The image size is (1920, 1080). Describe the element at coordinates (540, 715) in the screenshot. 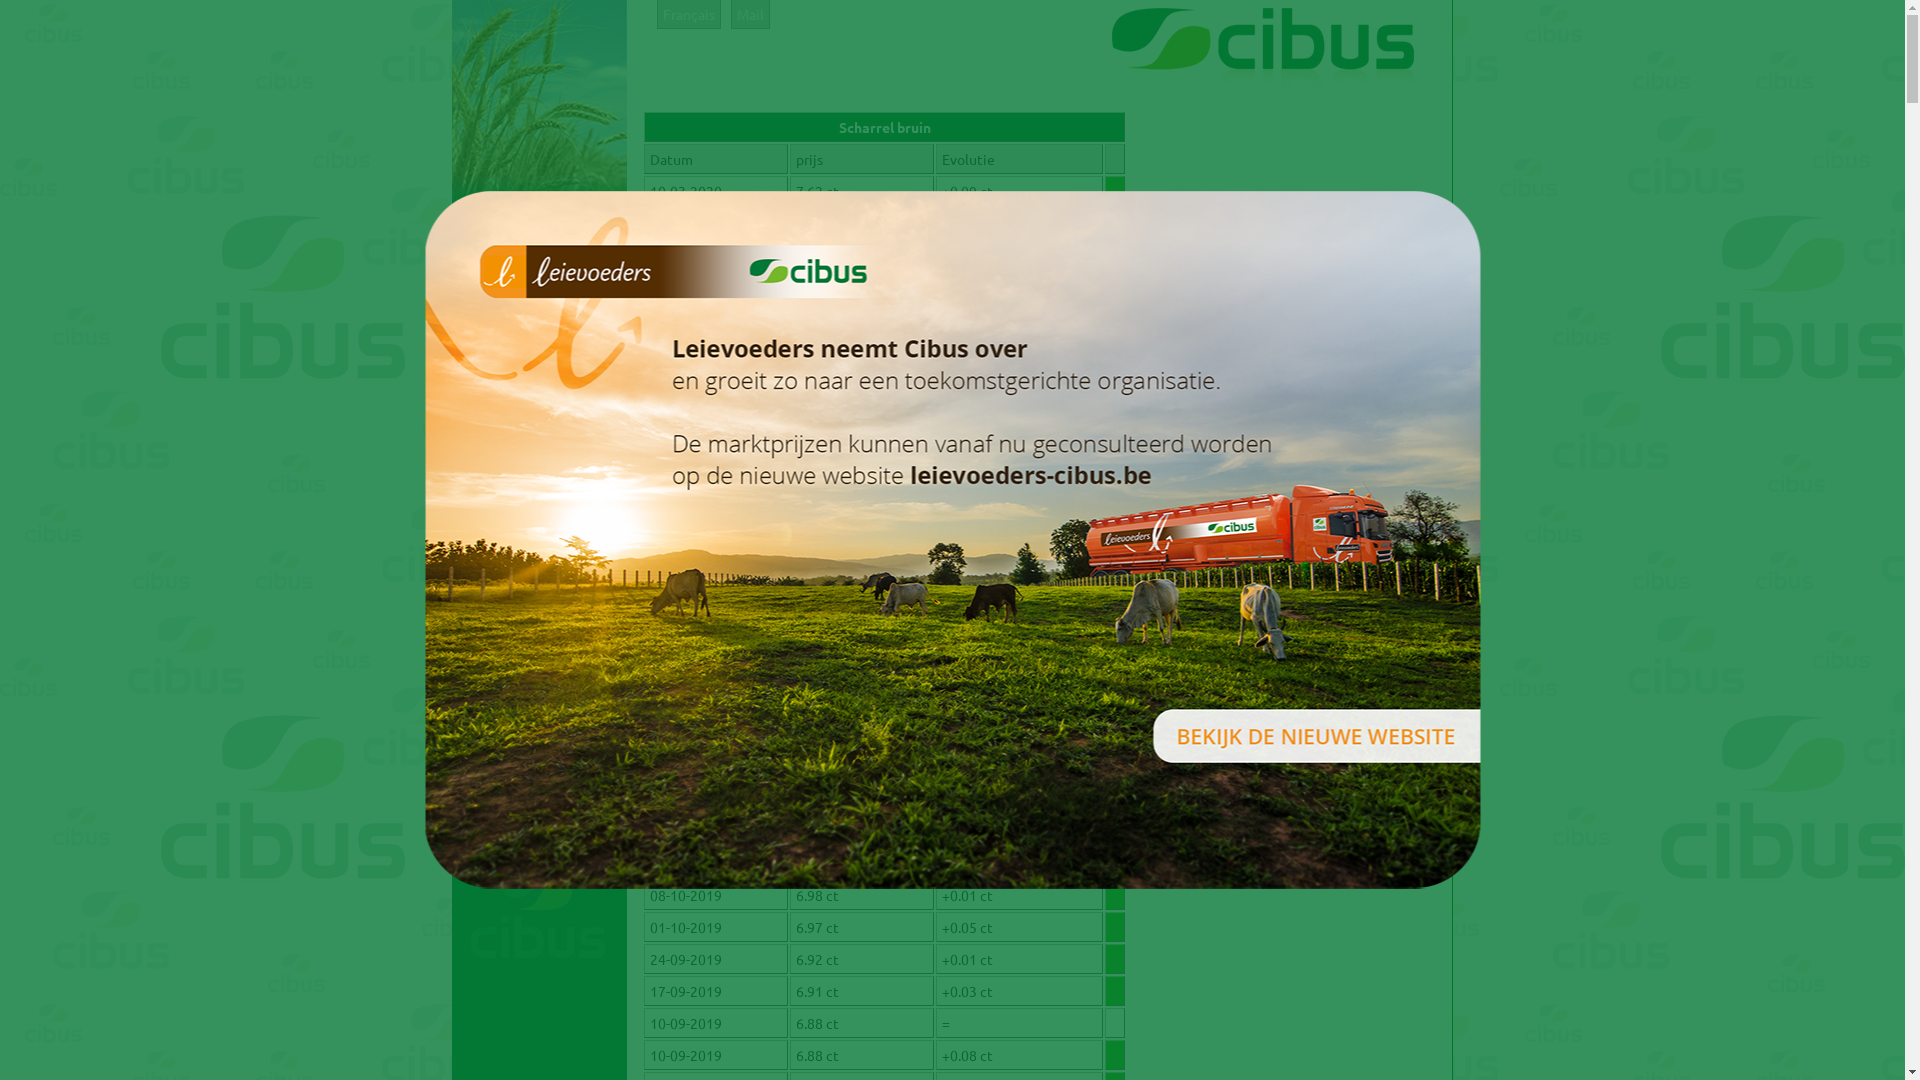

I see `Marktinfo en Termijnprijzen grondstoffen` at that location.